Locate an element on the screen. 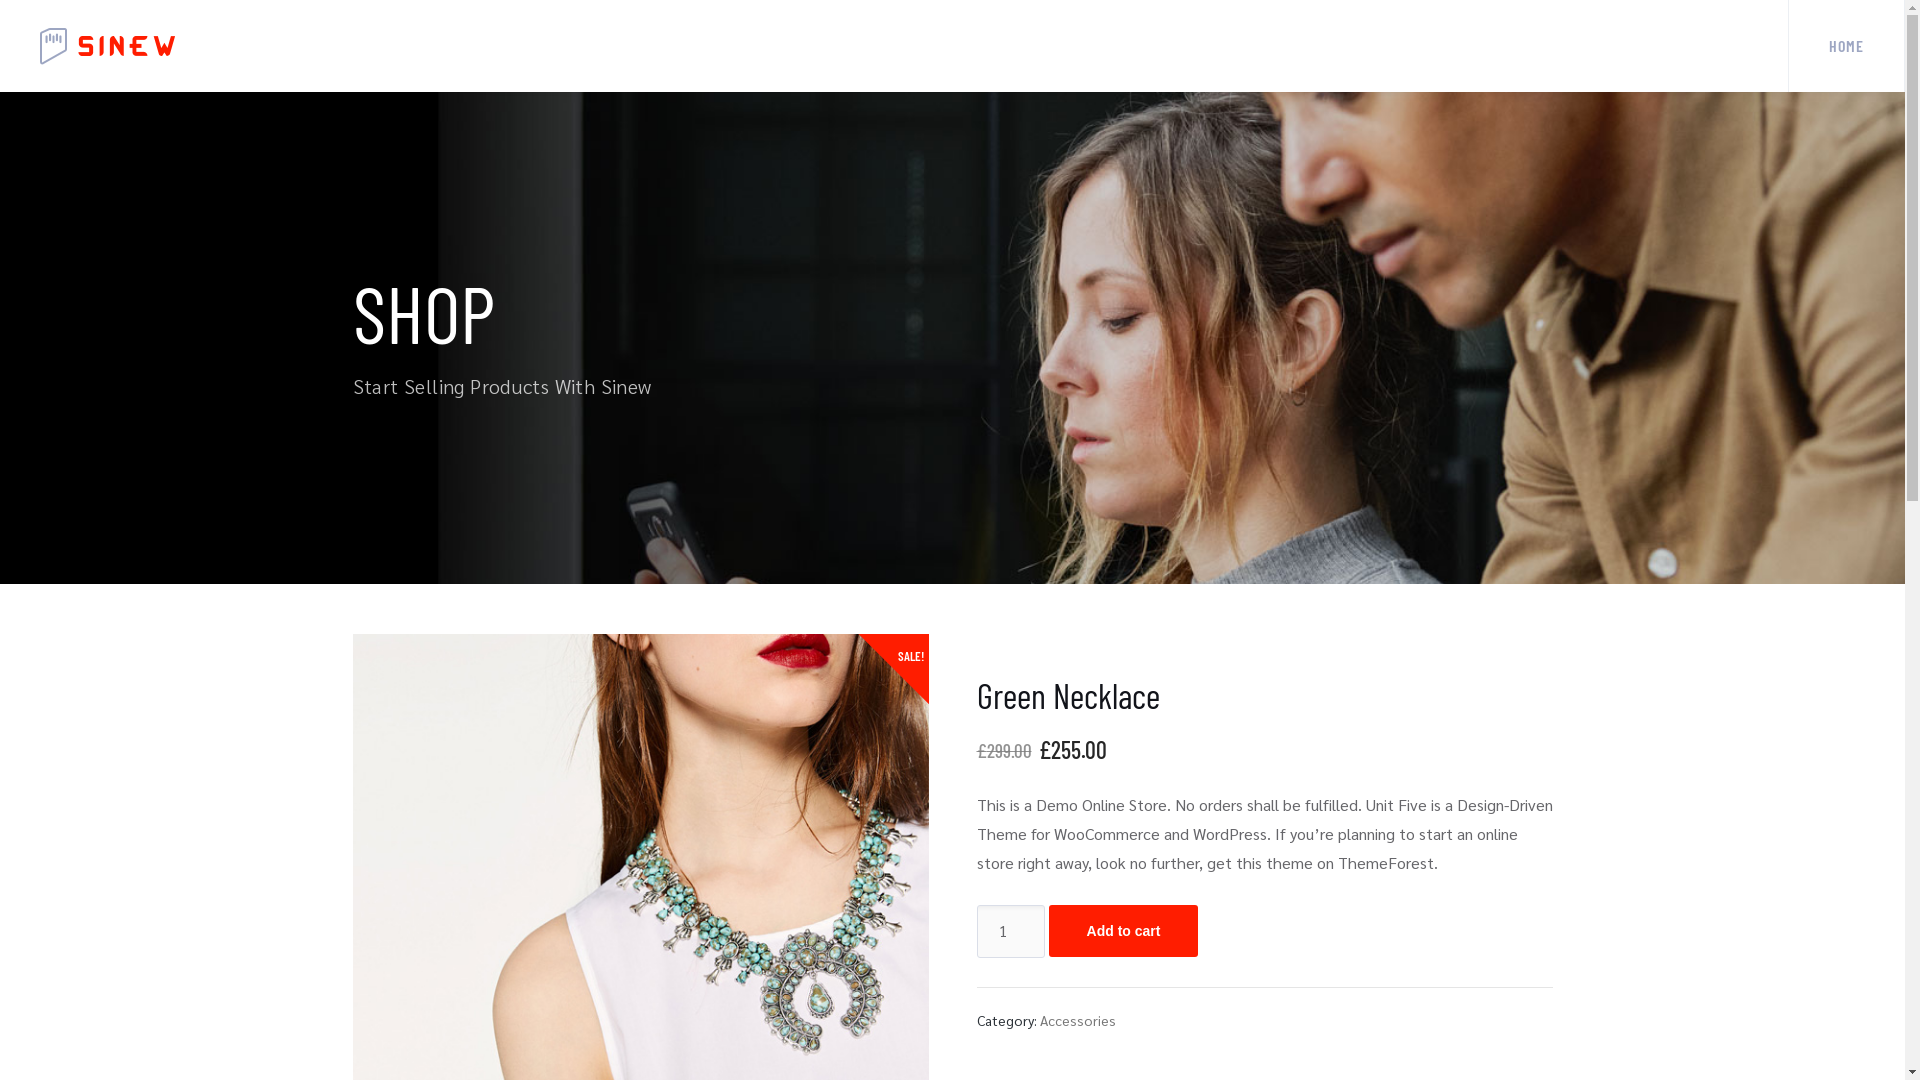 This screenshot has height=1080, width=1920. Add to cart is located at coordinates (1124, 930).